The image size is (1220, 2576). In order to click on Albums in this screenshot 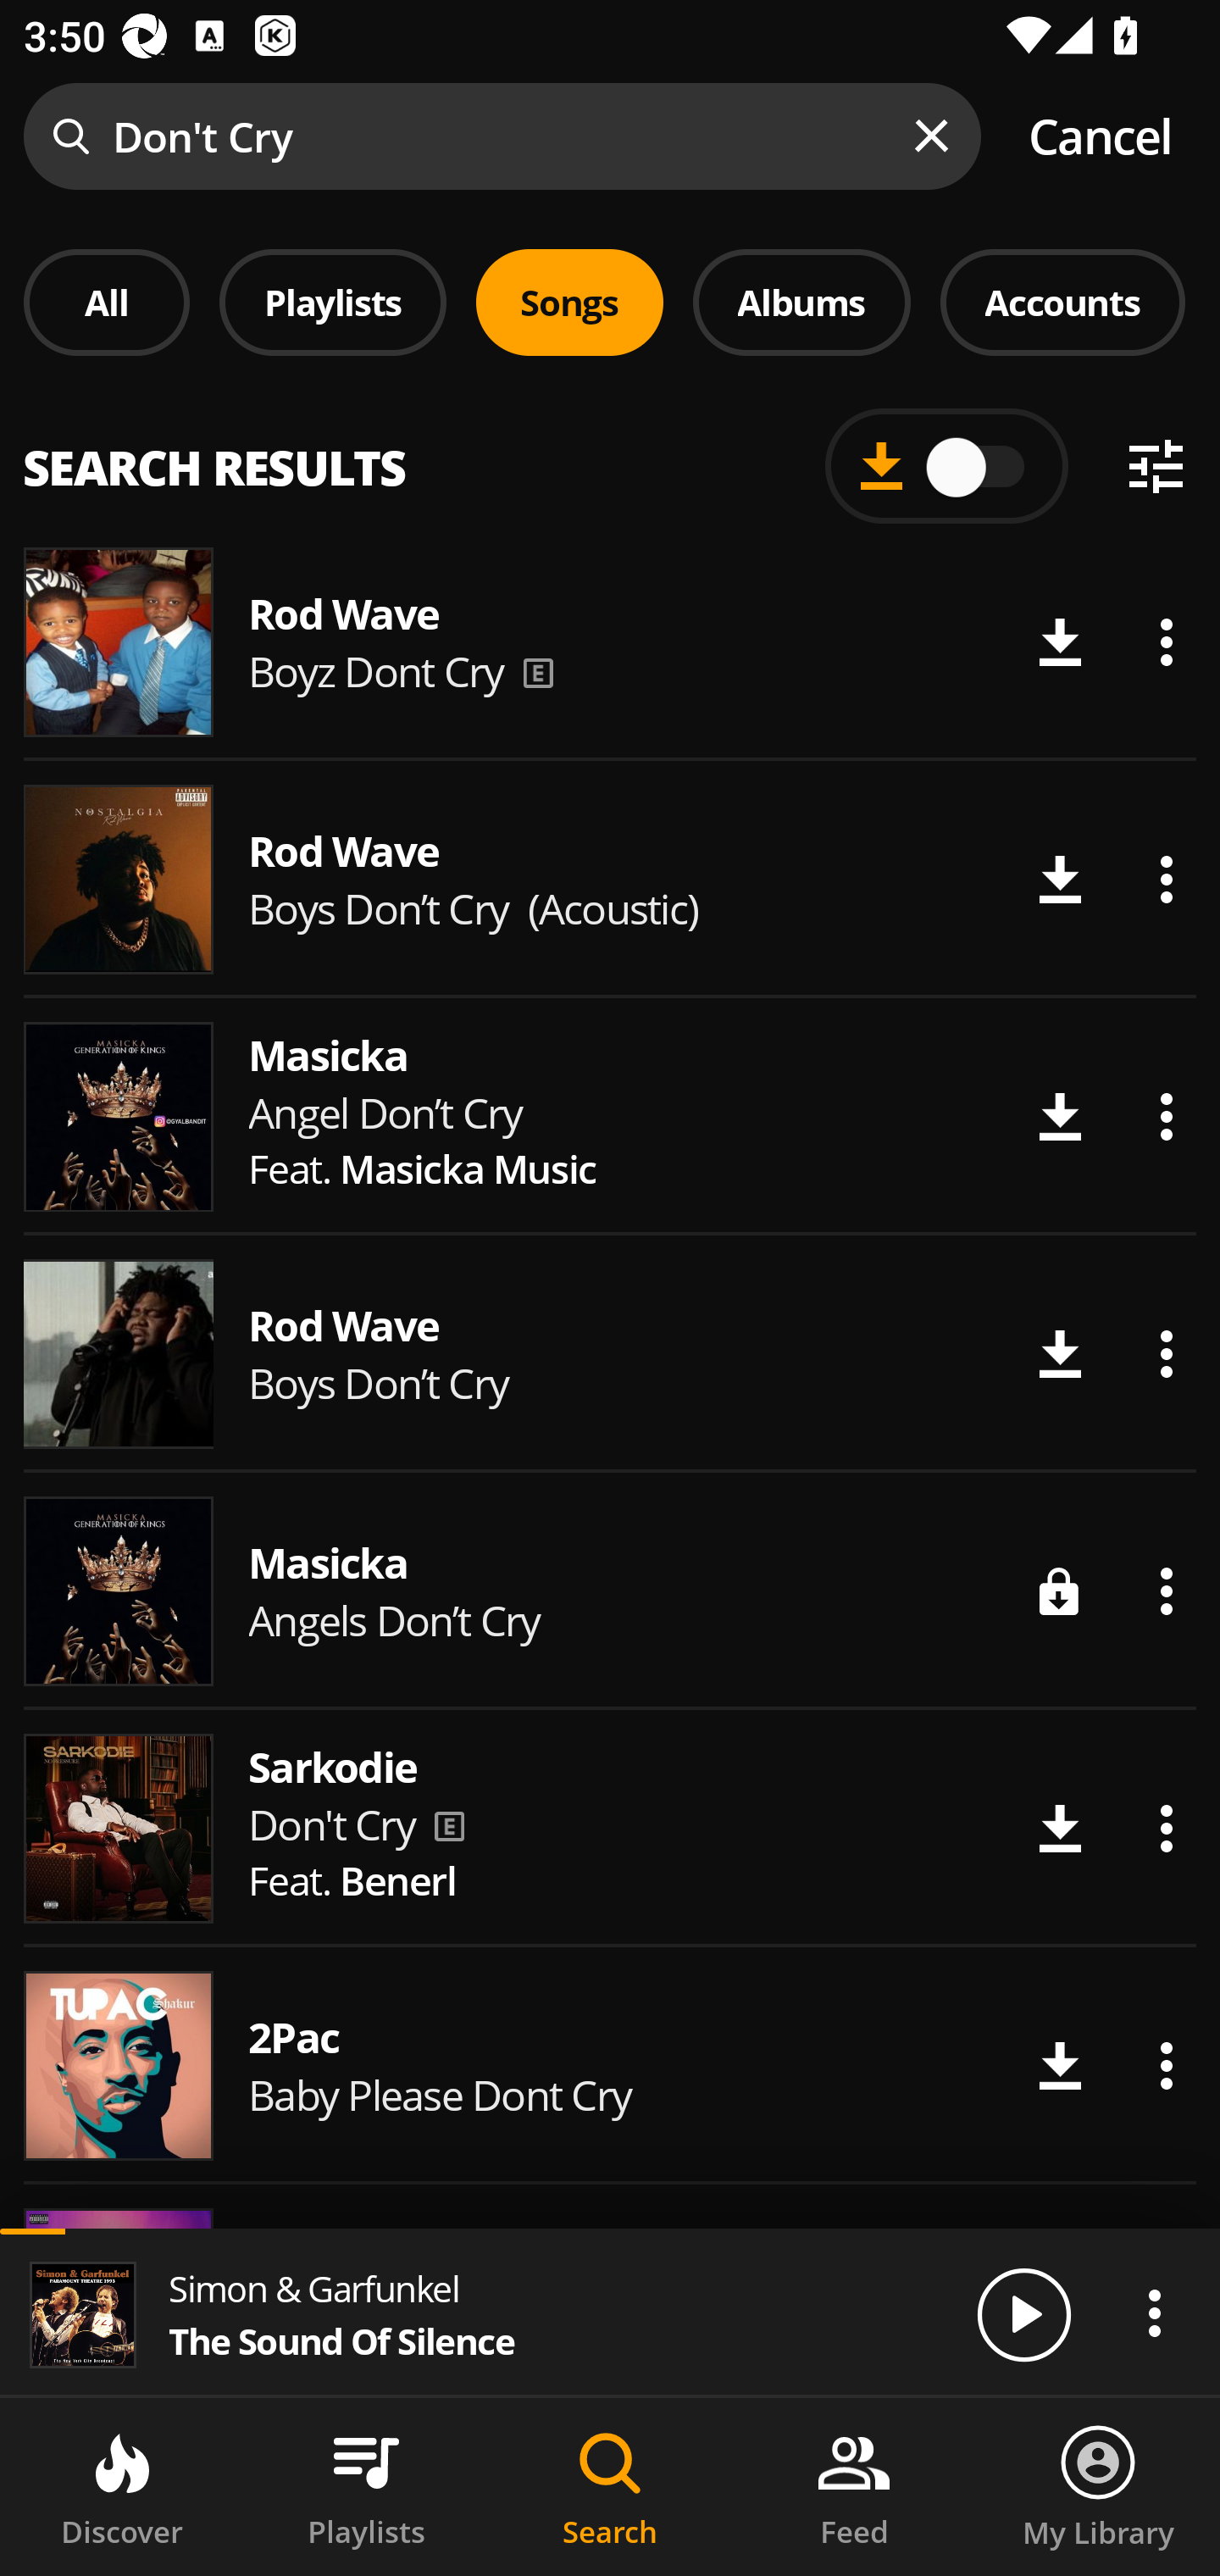, I will do `click(801, 302)`.